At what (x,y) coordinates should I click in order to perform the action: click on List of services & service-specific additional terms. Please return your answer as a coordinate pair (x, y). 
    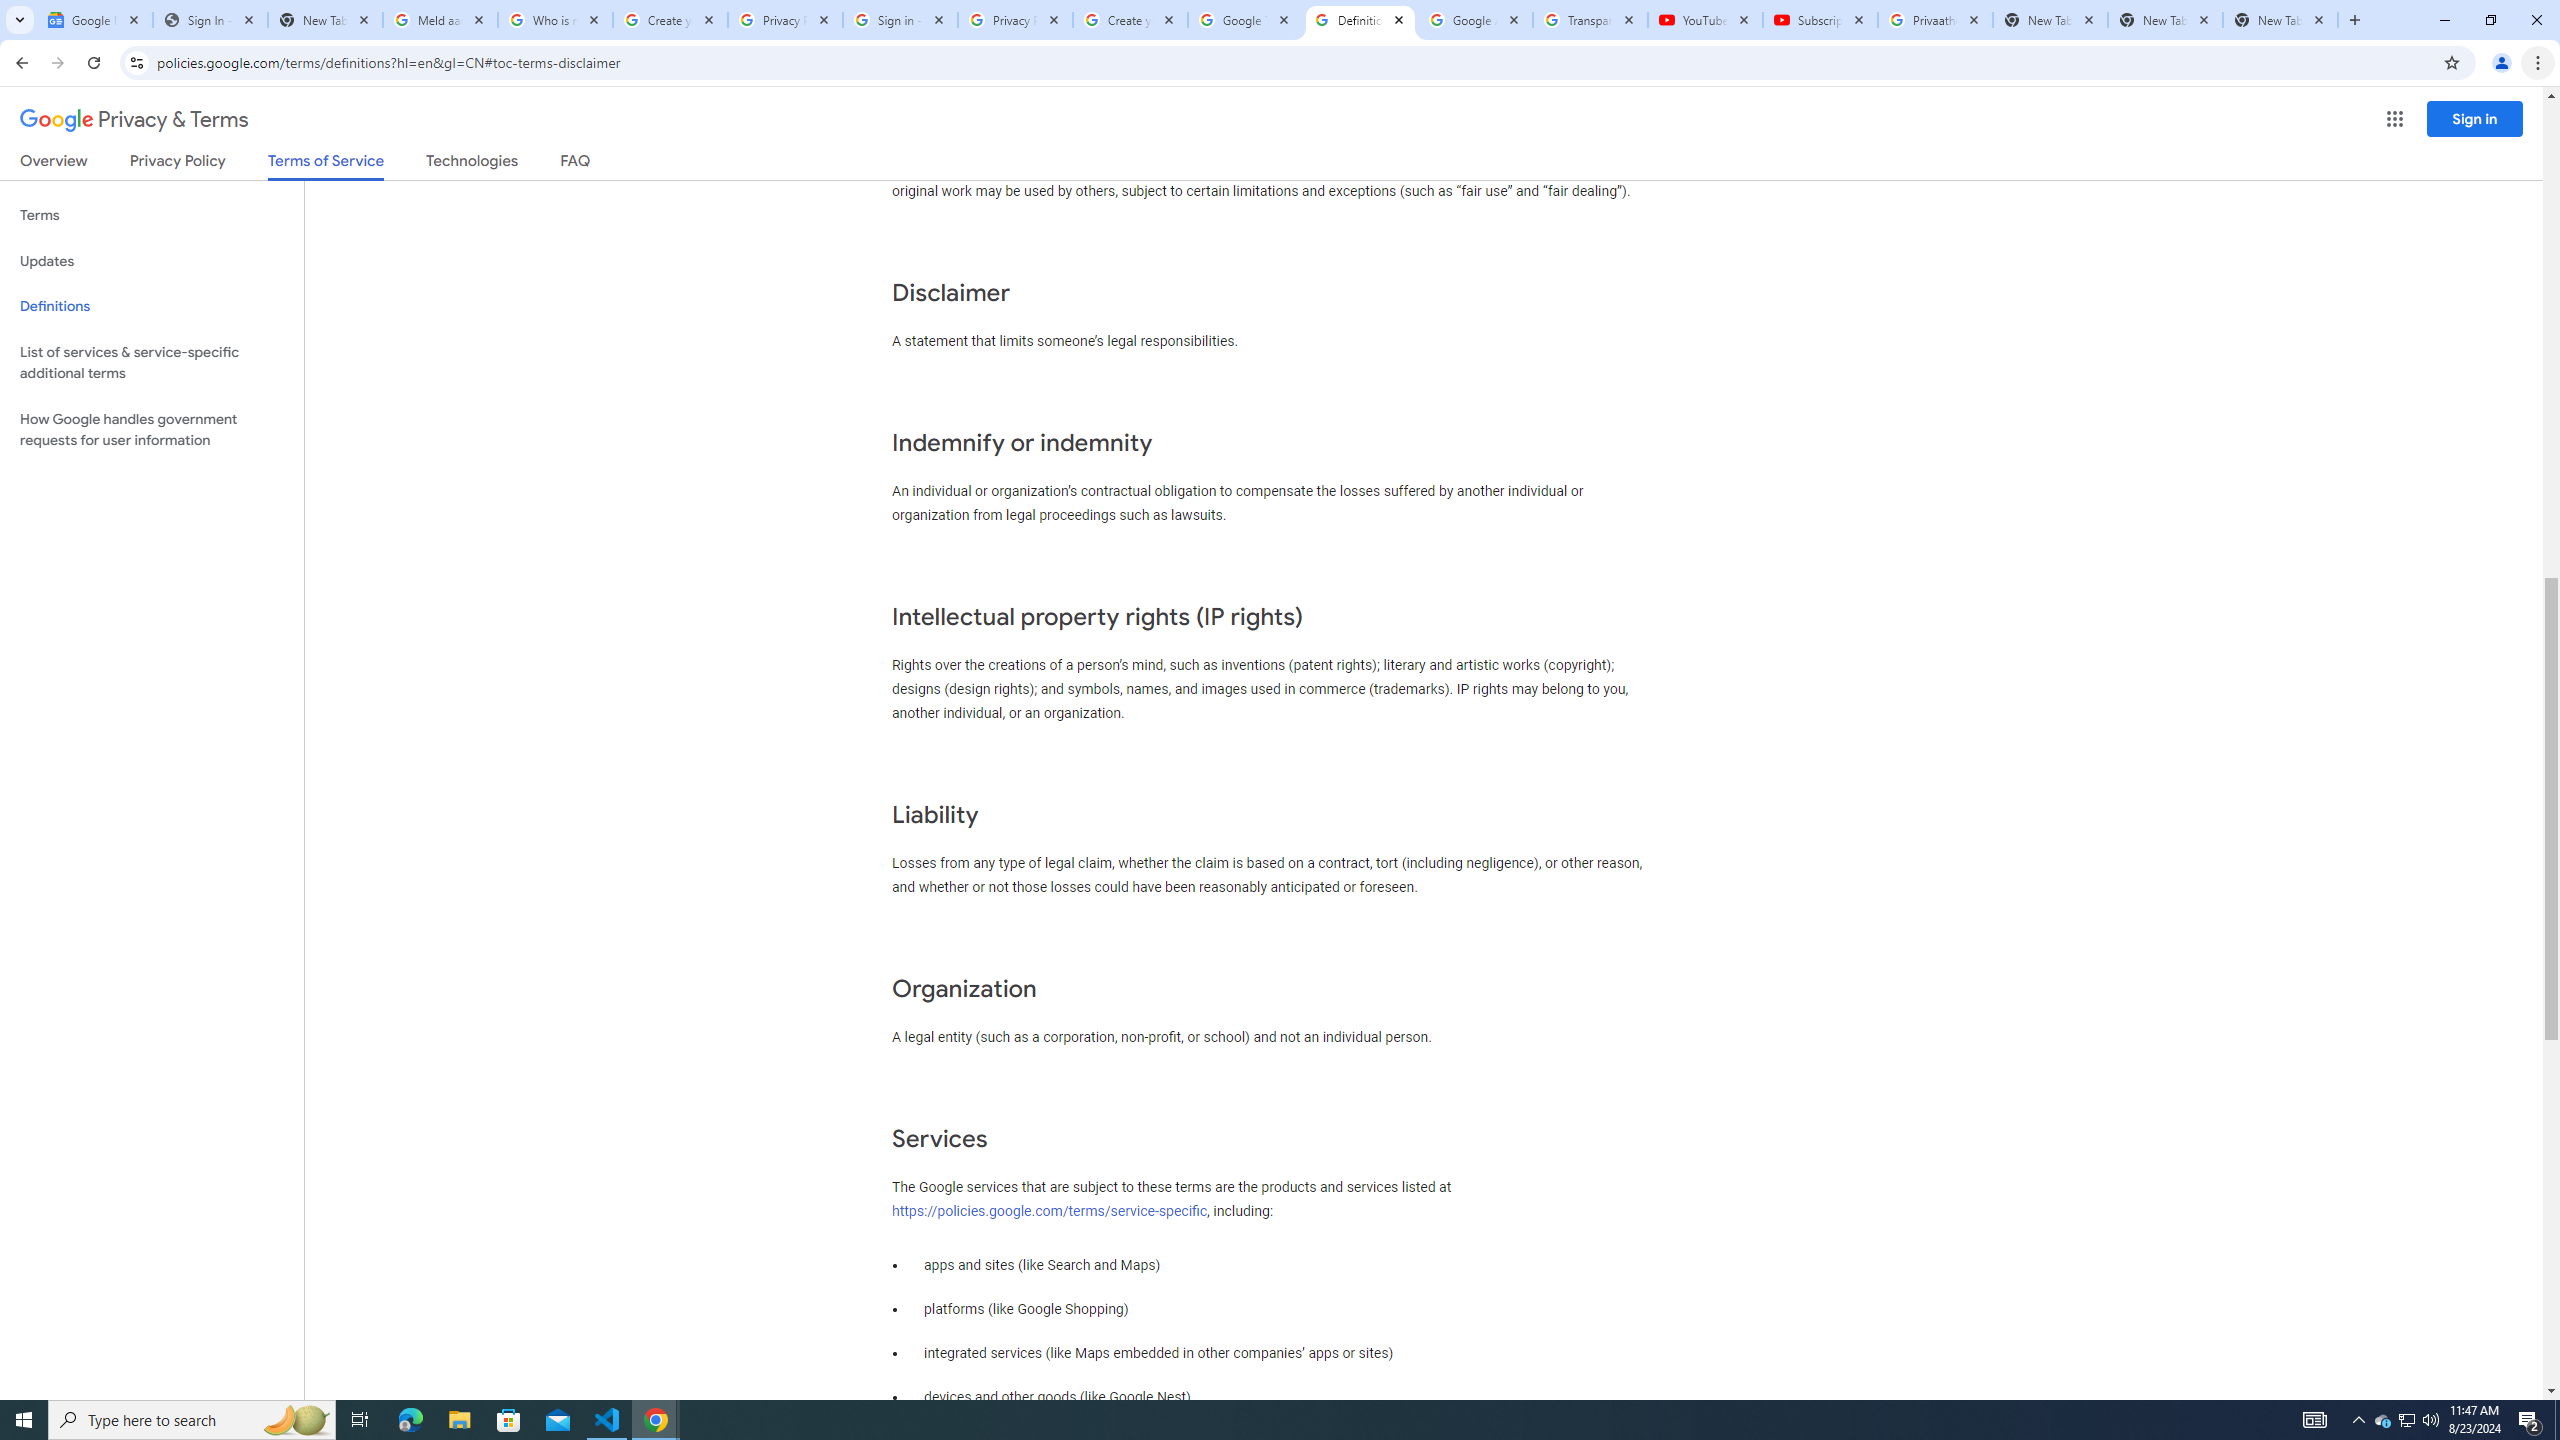
    Looking at the image, I should click on (152, 362).